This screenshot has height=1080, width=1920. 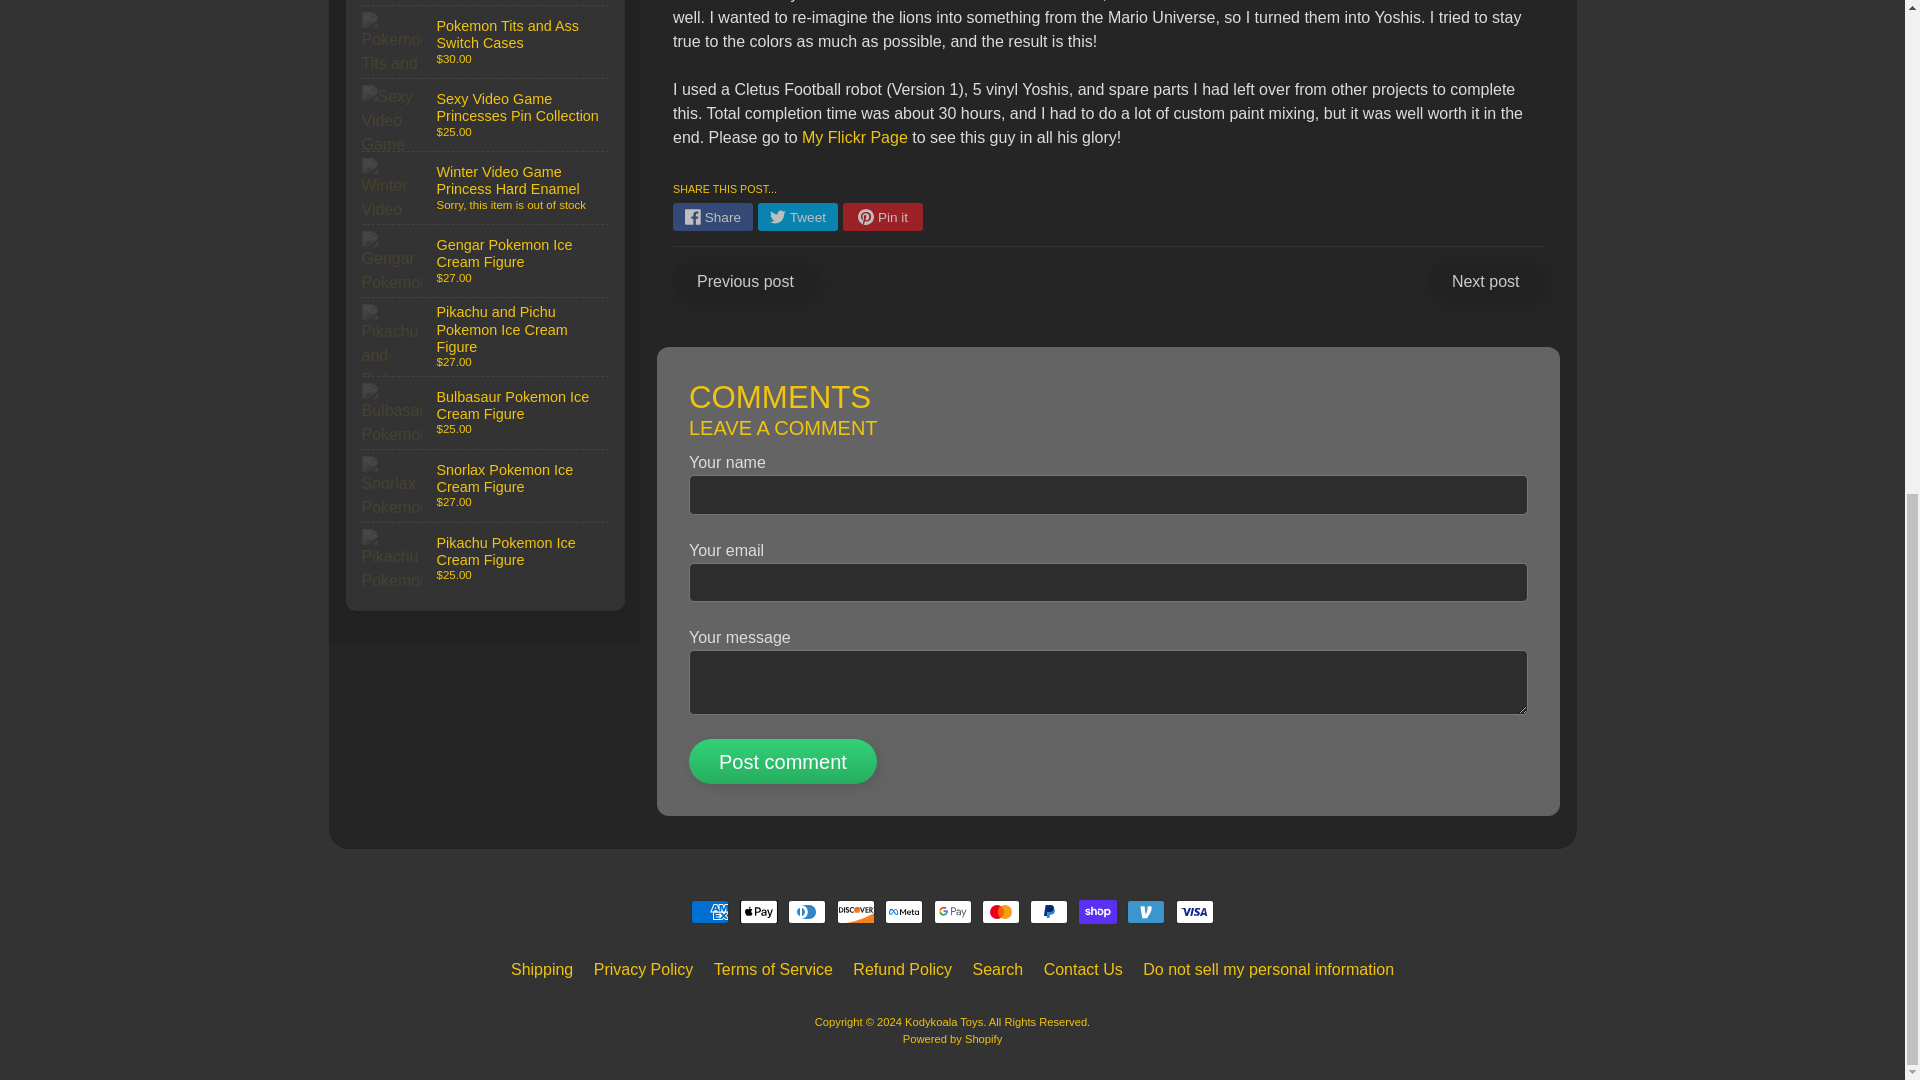 I want to click on Bulbasaur Pokemon Ice Cream Figure, so click(x=486, y=412).